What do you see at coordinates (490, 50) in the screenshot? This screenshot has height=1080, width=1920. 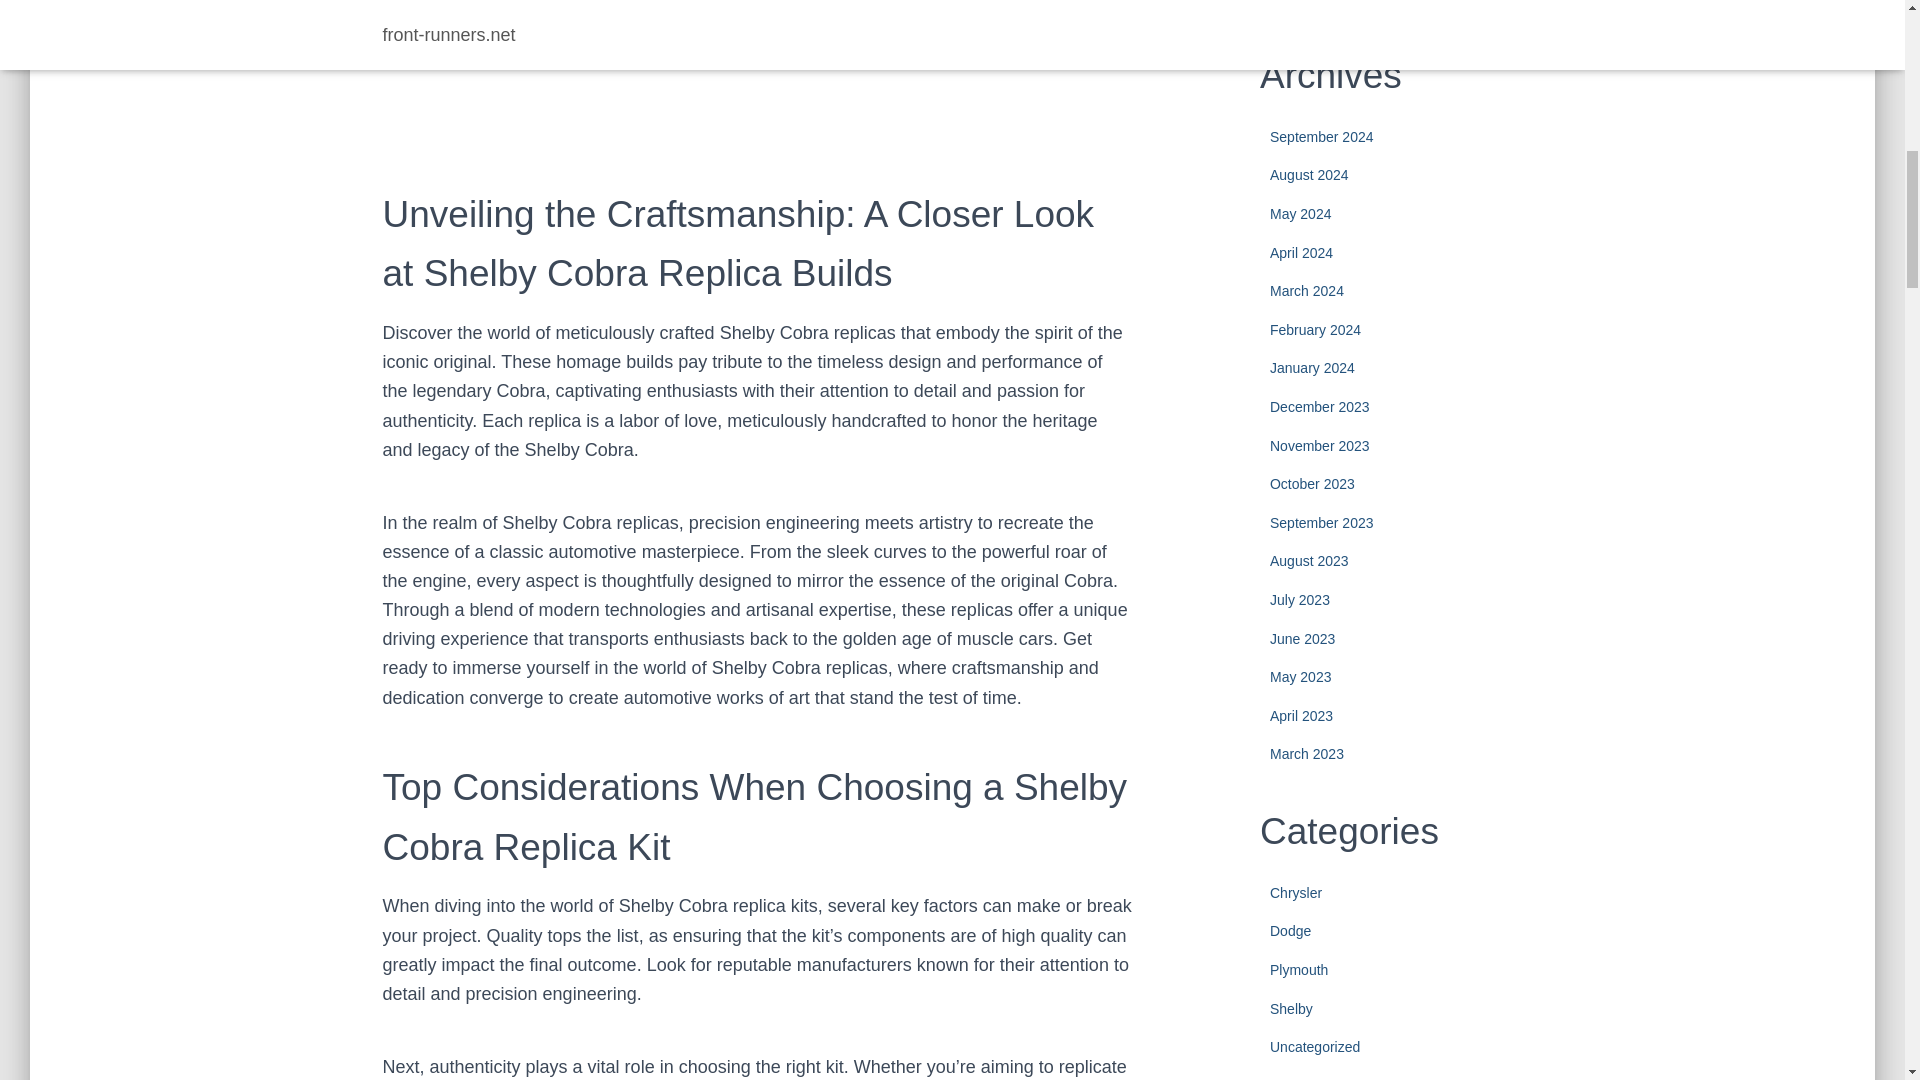 I see `Closing Remarks` at bounding box center [490, 50].